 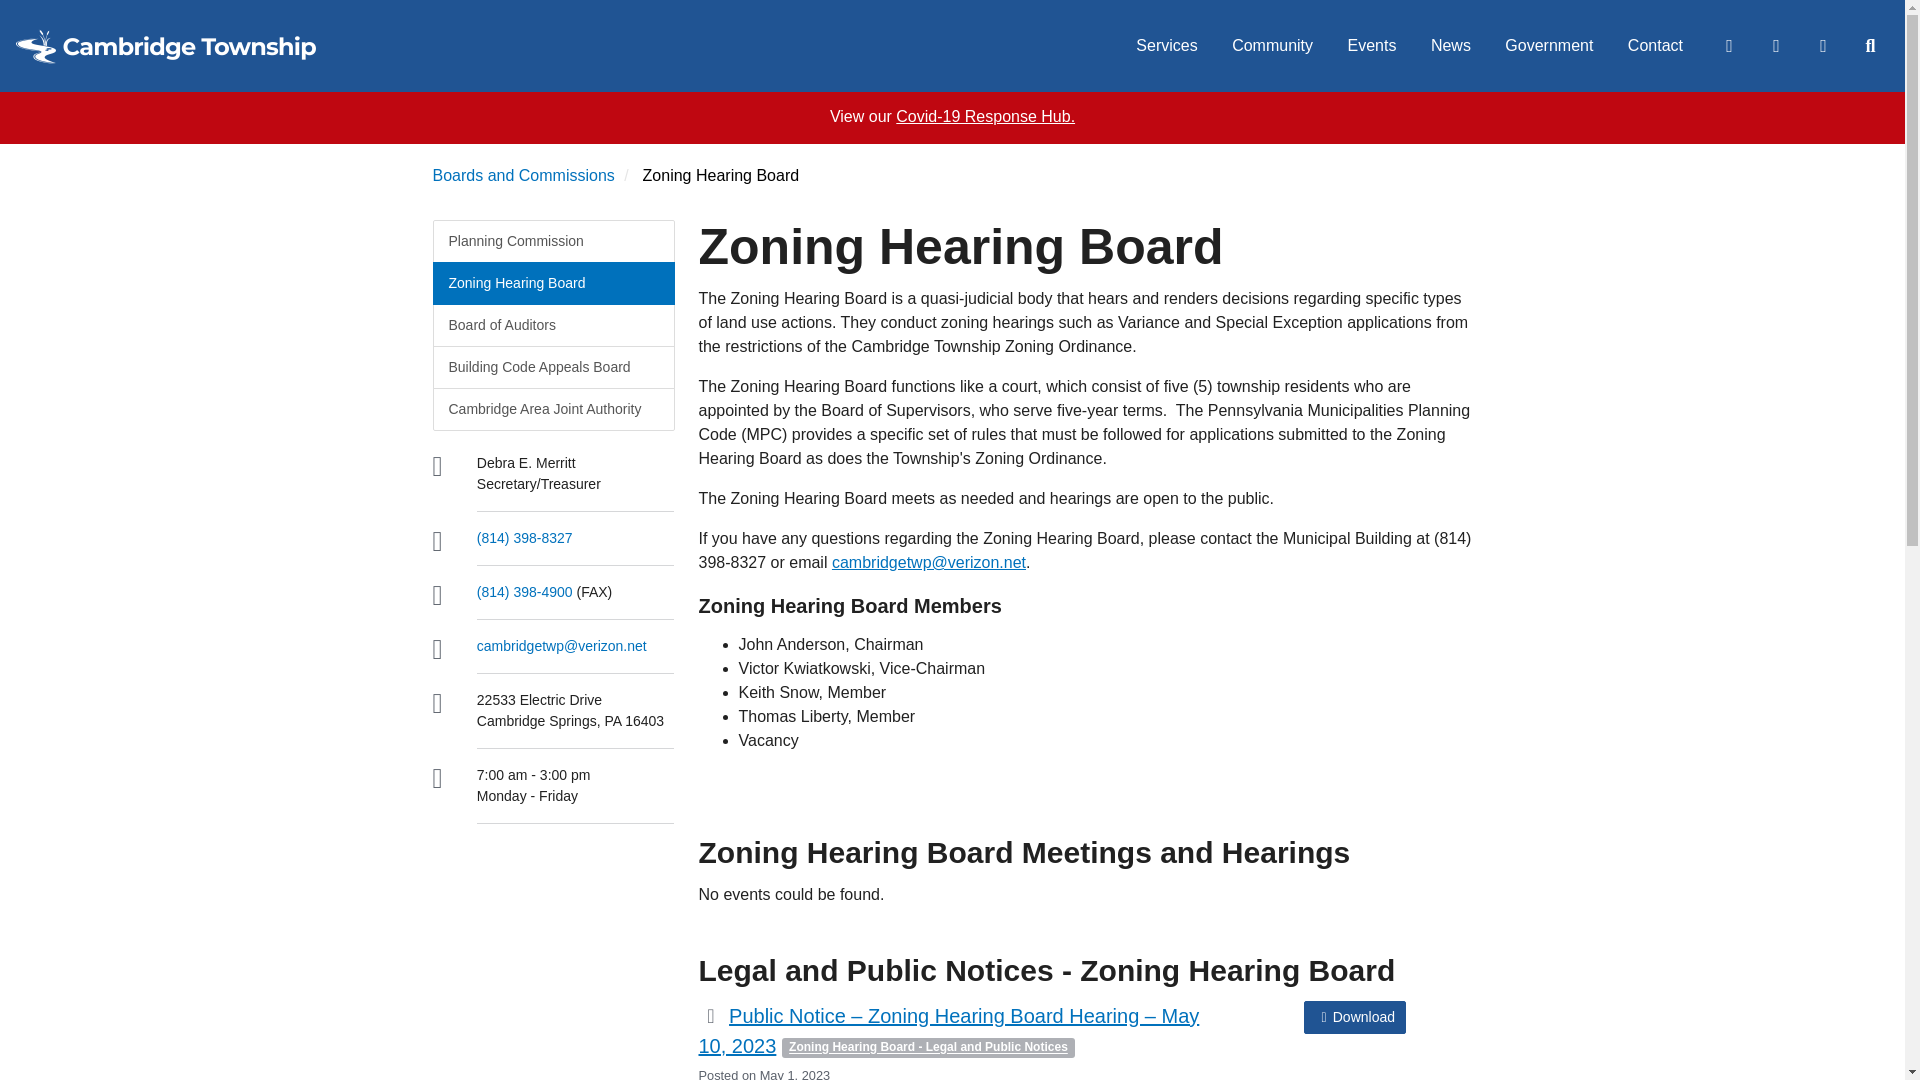 What do you see at coordinates (1775, 46) in the screenshot?
I see `Payments` at bounding box center [1775, 46].